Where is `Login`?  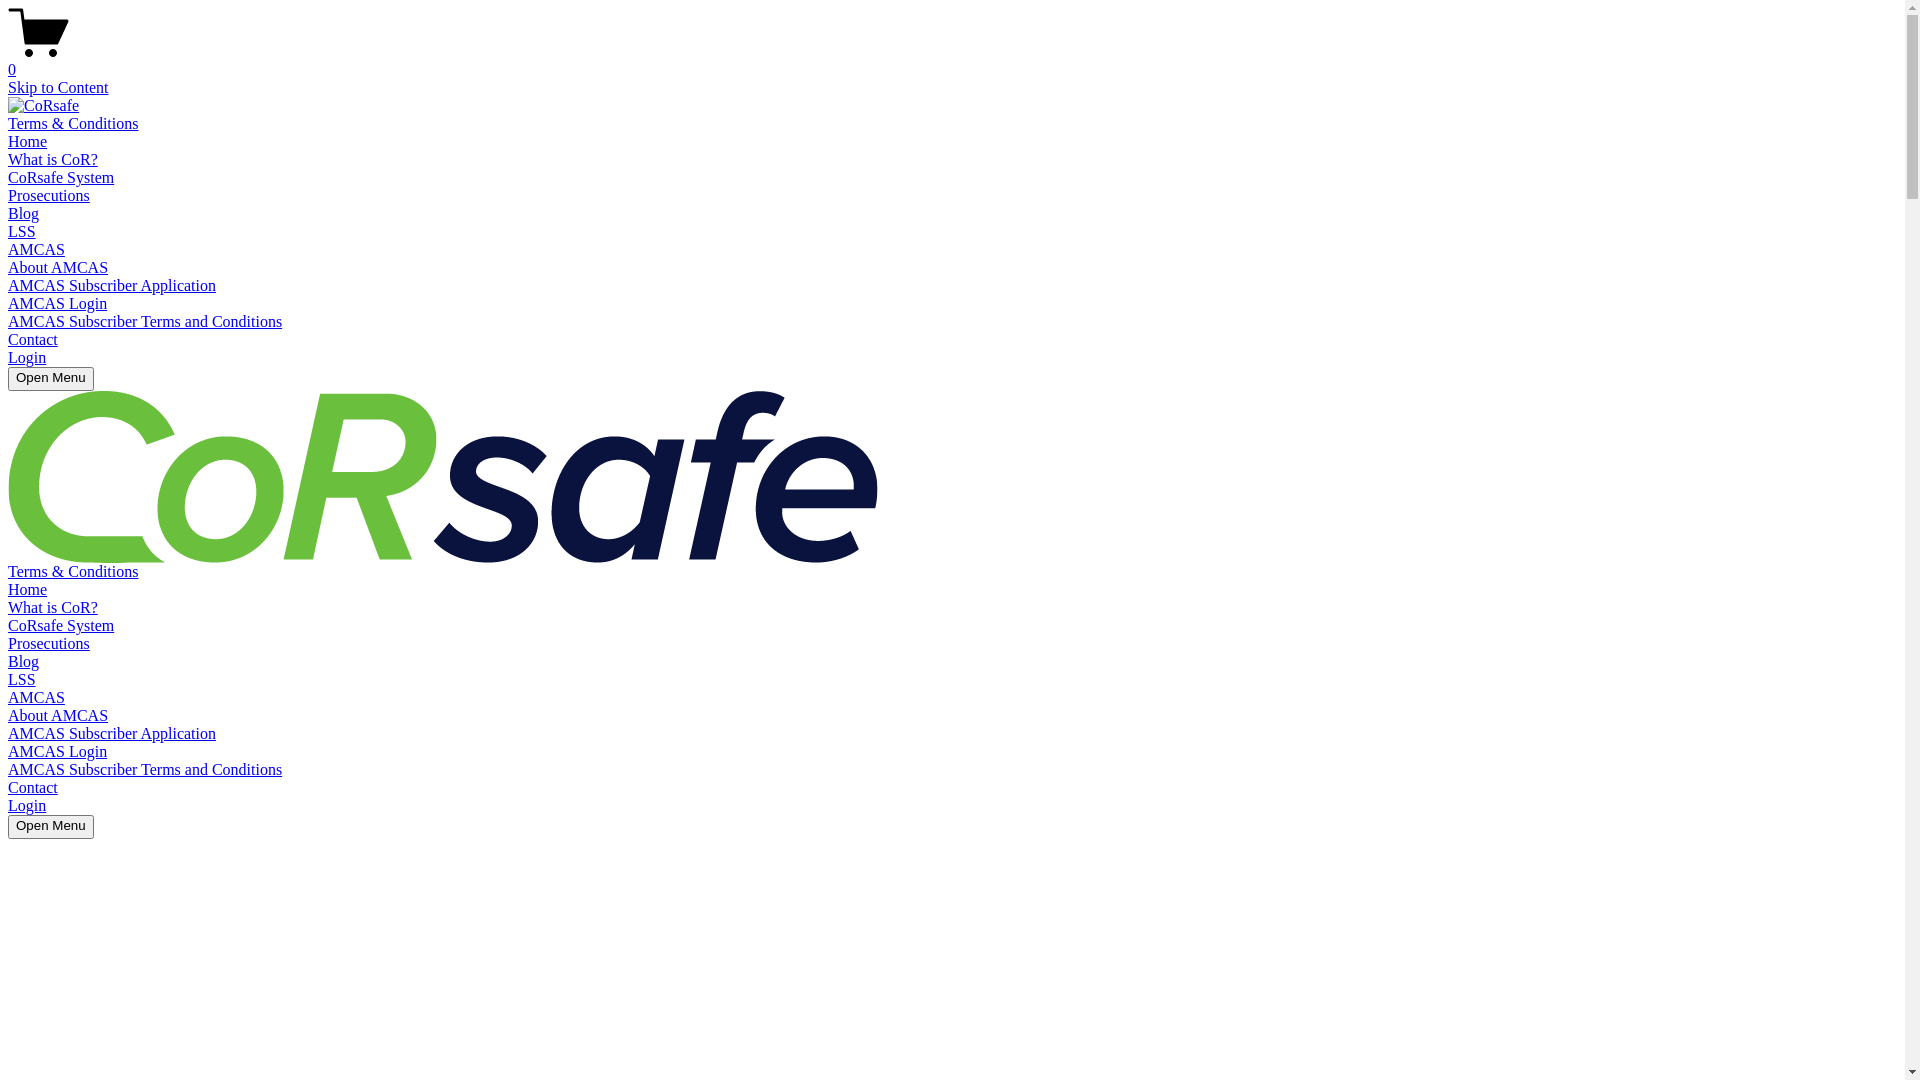 Login is located at coordinates (27, 806).